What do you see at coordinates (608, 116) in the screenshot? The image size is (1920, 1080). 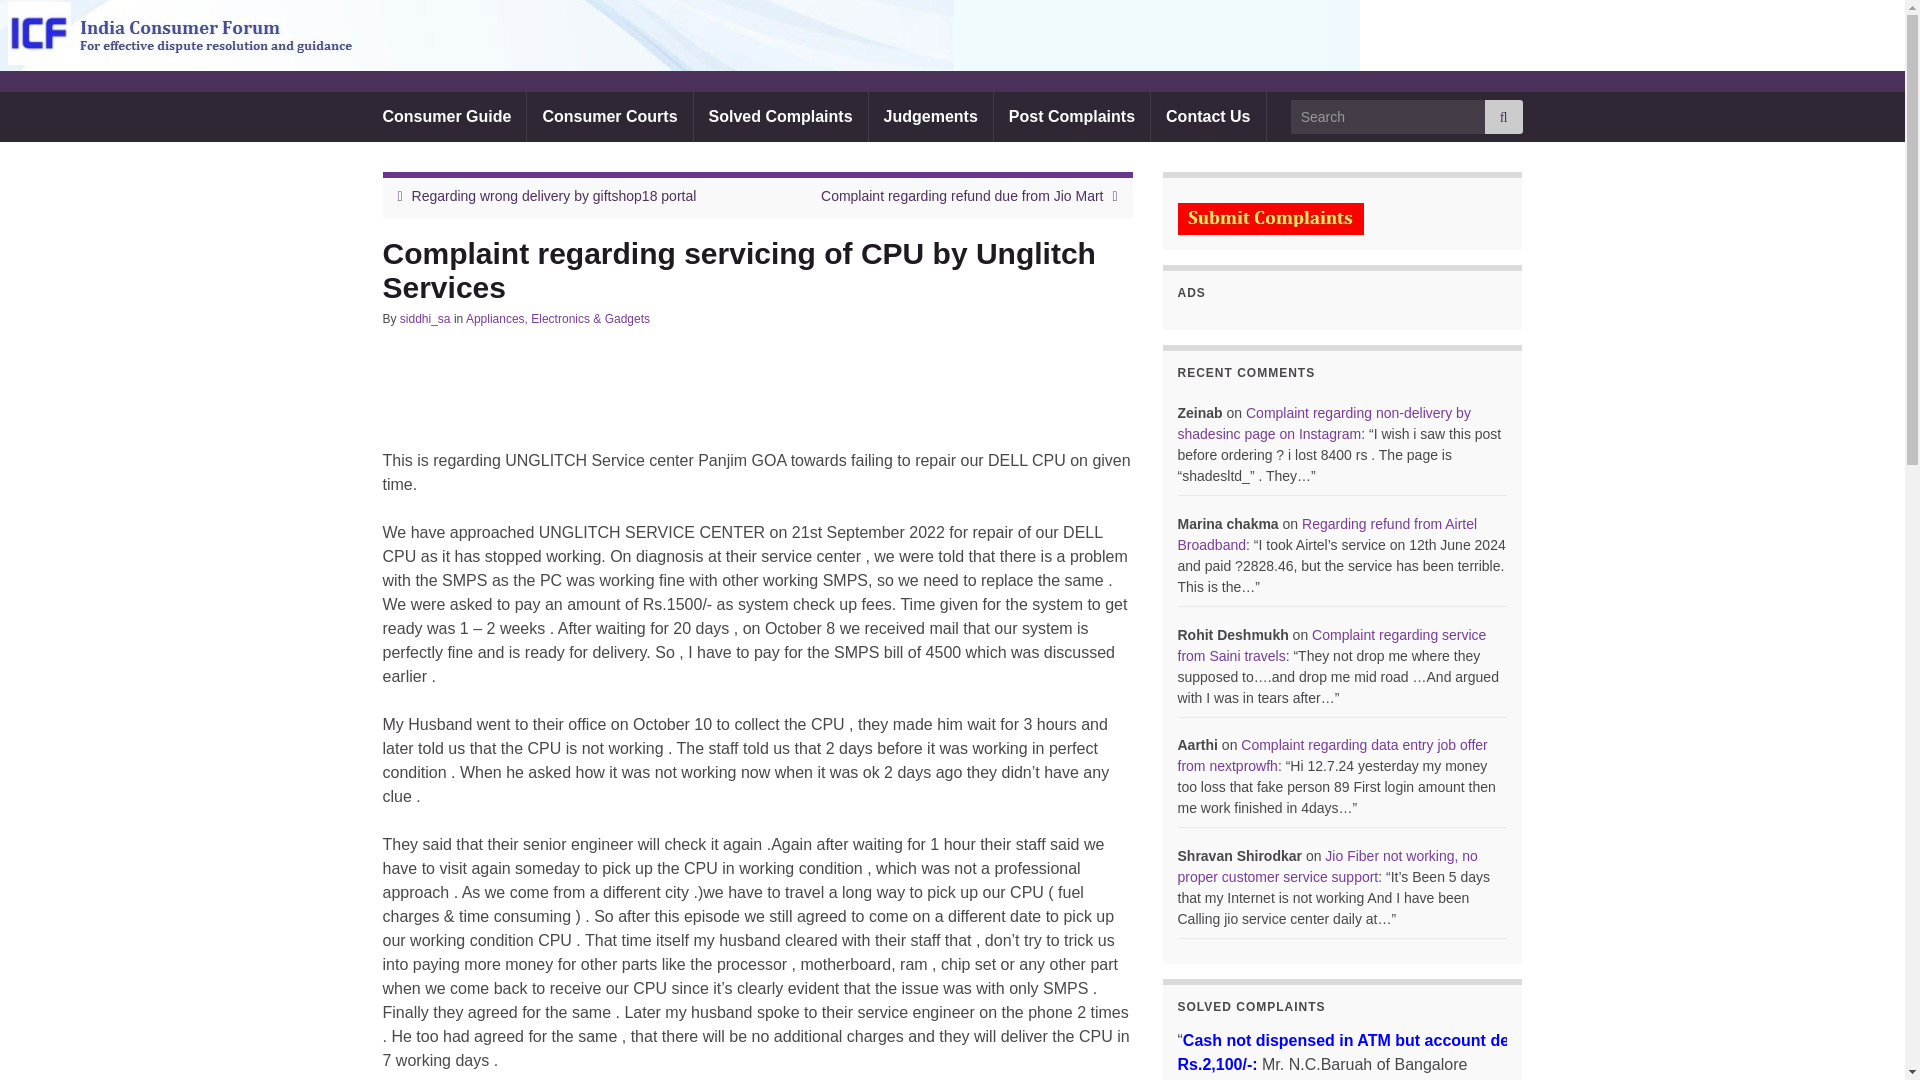 I see `Consumer Courts in various states` at bounding box center [608, 116].